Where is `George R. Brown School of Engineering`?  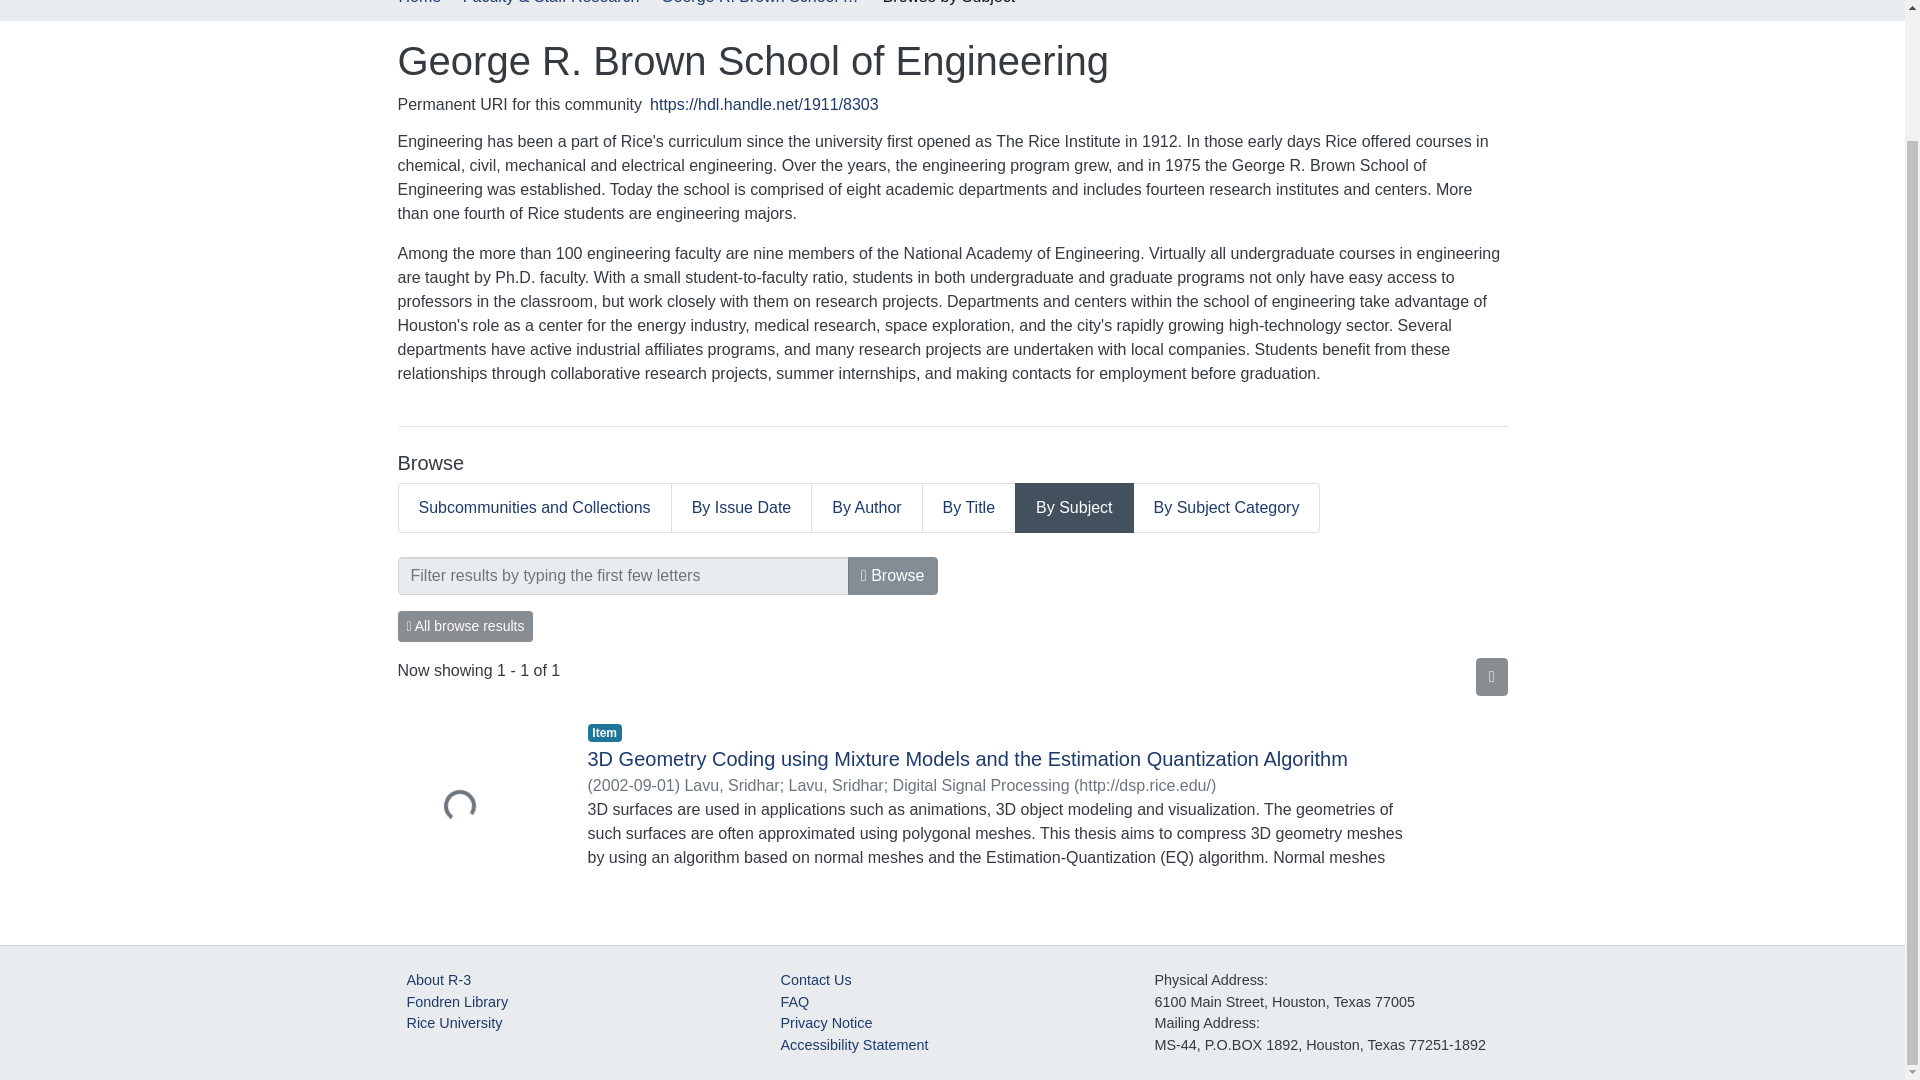
George R. Brown School of Engineering is located at coordinates (760, 4).